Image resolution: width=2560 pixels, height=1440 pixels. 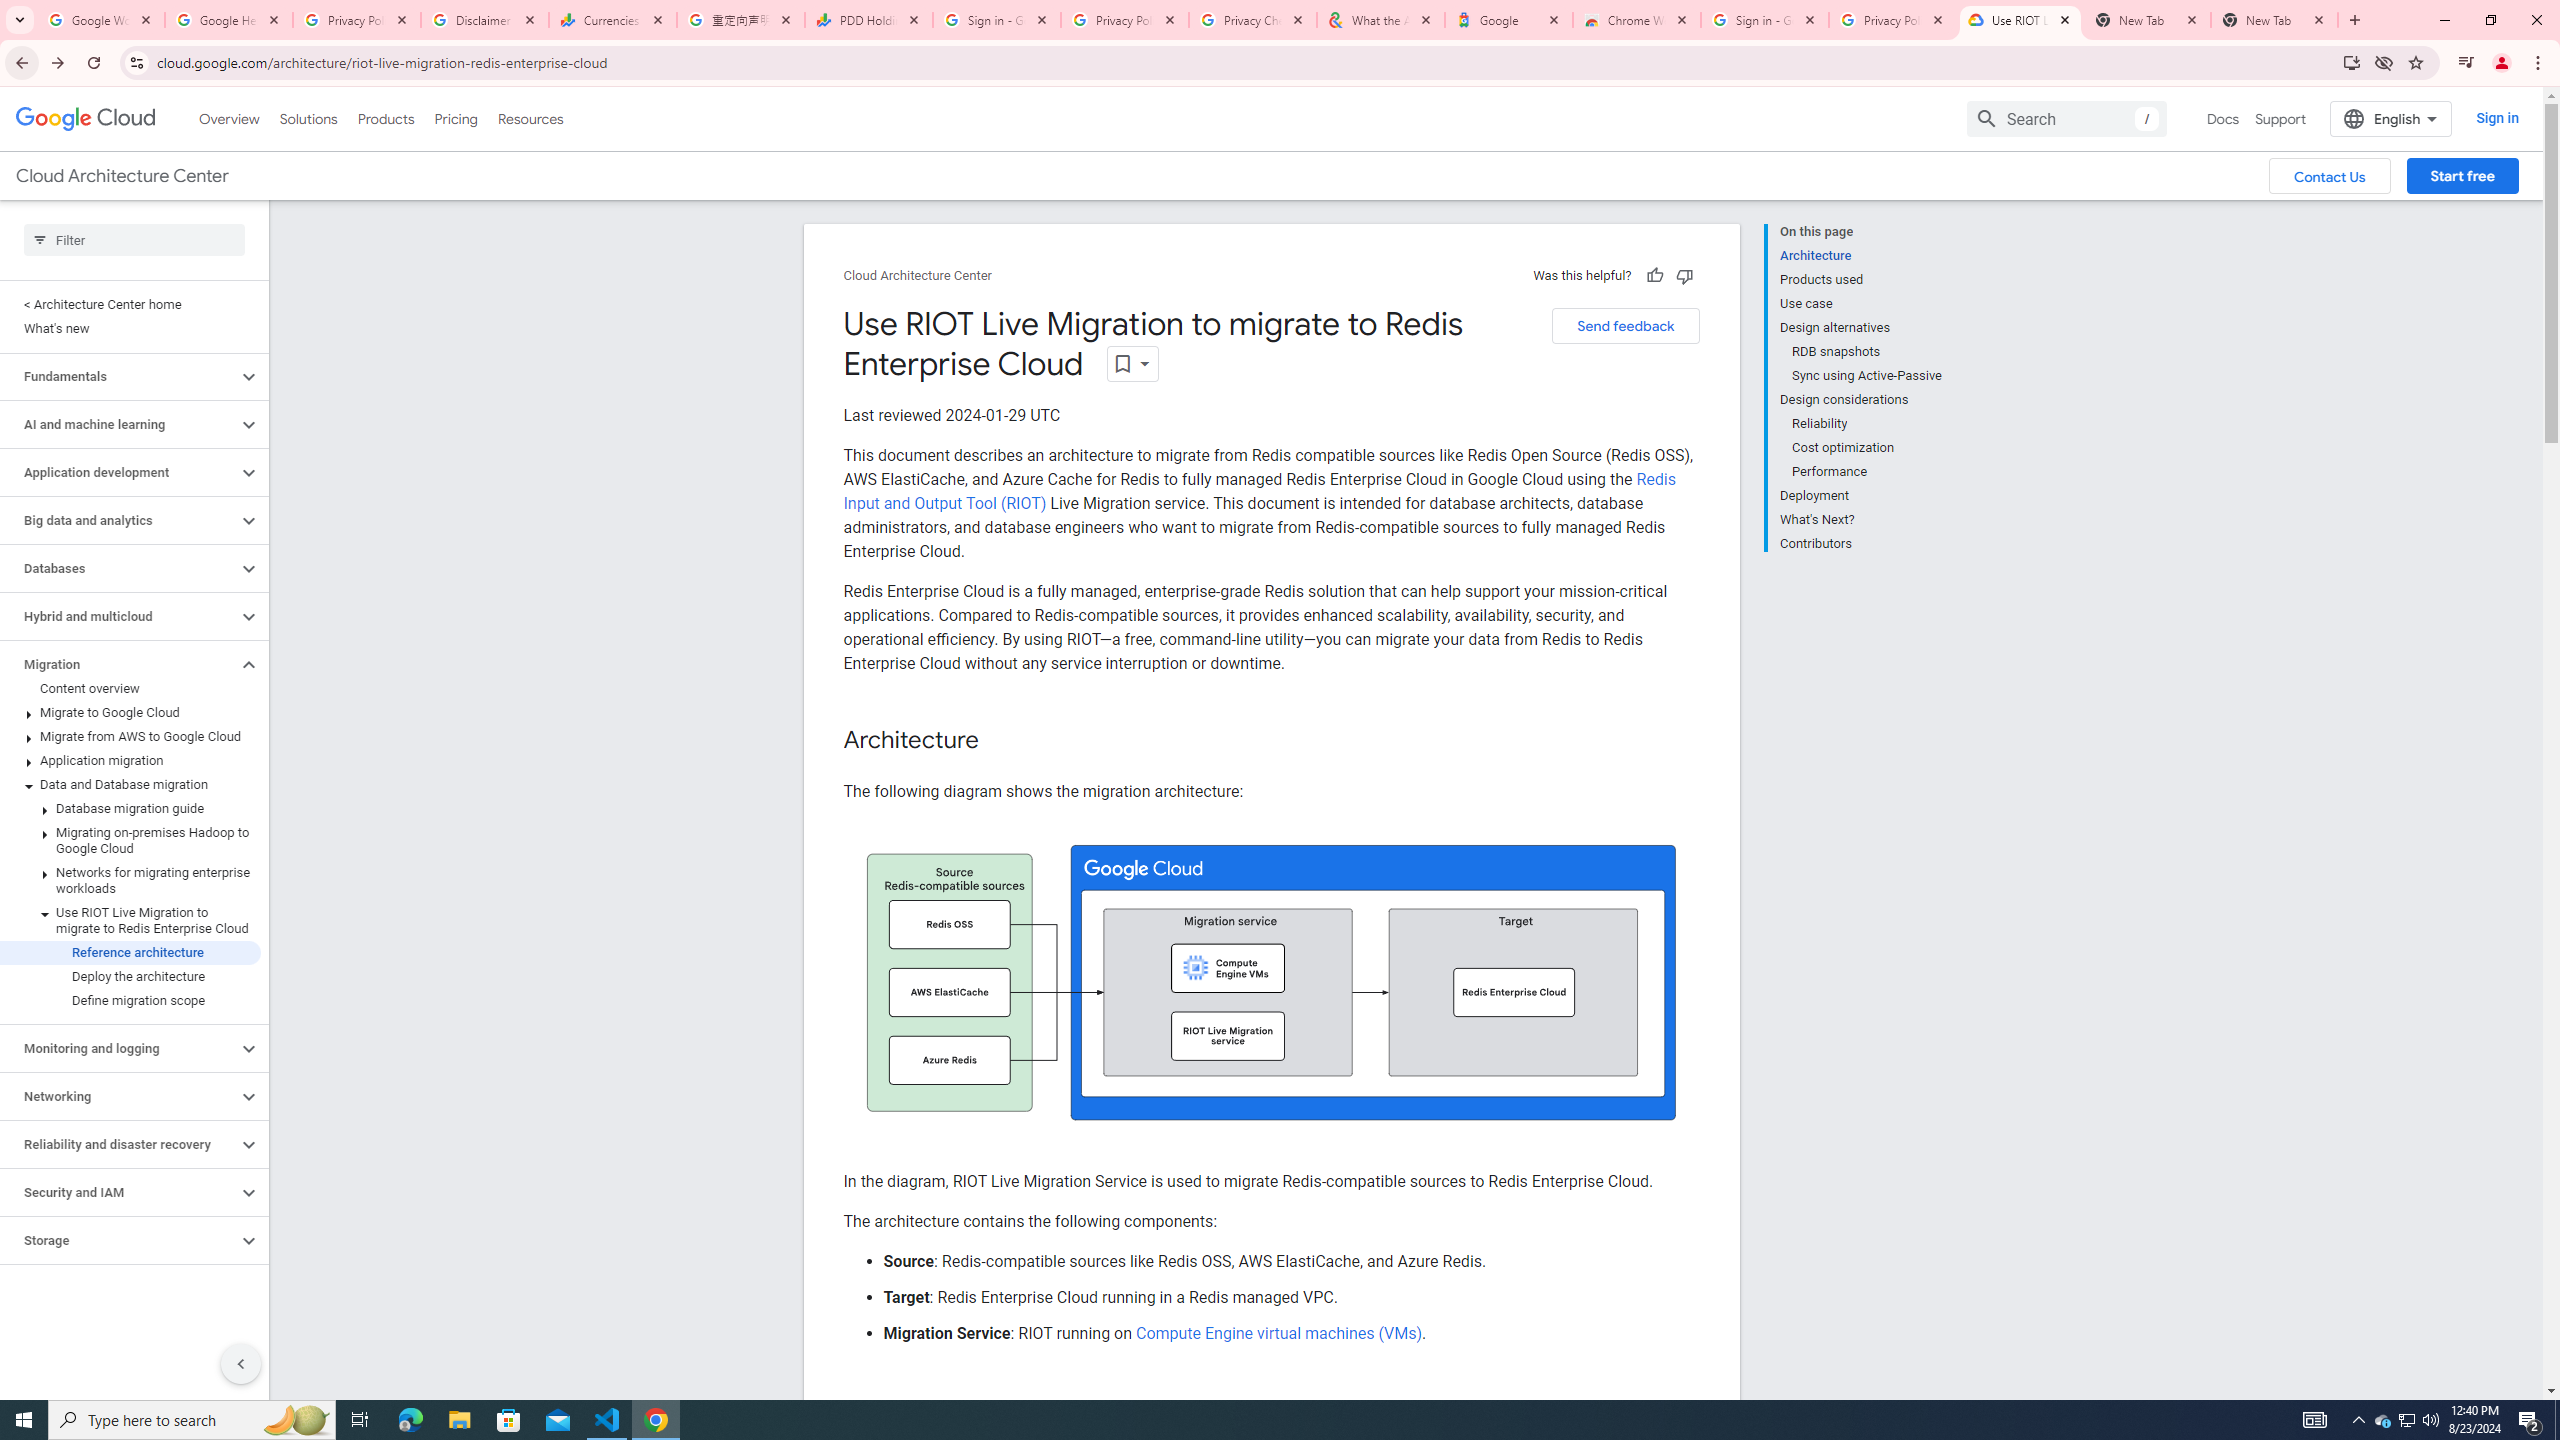 What do you see at coordinates (1637, 20) in the screenshot?
I see `Chrome Web Store - Color themes by Chrome` at bounding box center [1637, 20].